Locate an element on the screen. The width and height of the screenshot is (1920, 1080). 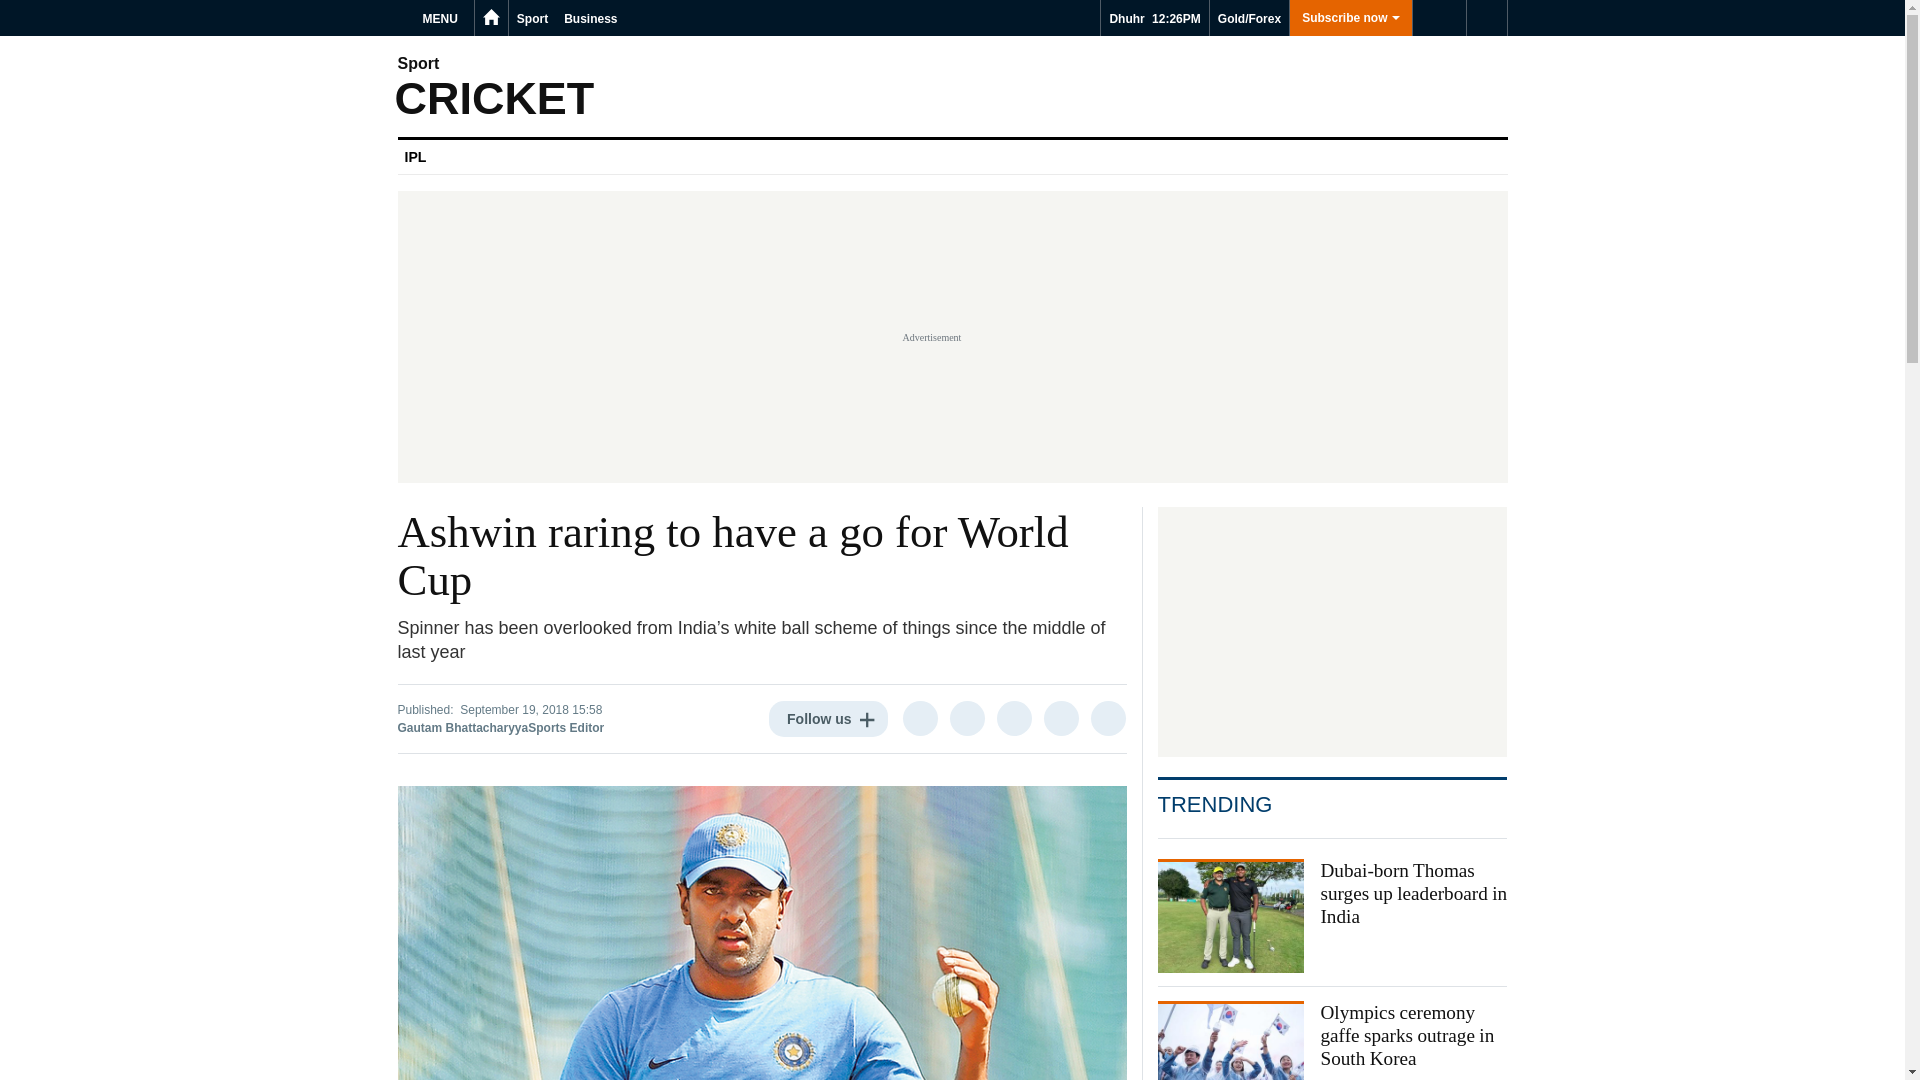
Sport is located at coordinates (532, 18).